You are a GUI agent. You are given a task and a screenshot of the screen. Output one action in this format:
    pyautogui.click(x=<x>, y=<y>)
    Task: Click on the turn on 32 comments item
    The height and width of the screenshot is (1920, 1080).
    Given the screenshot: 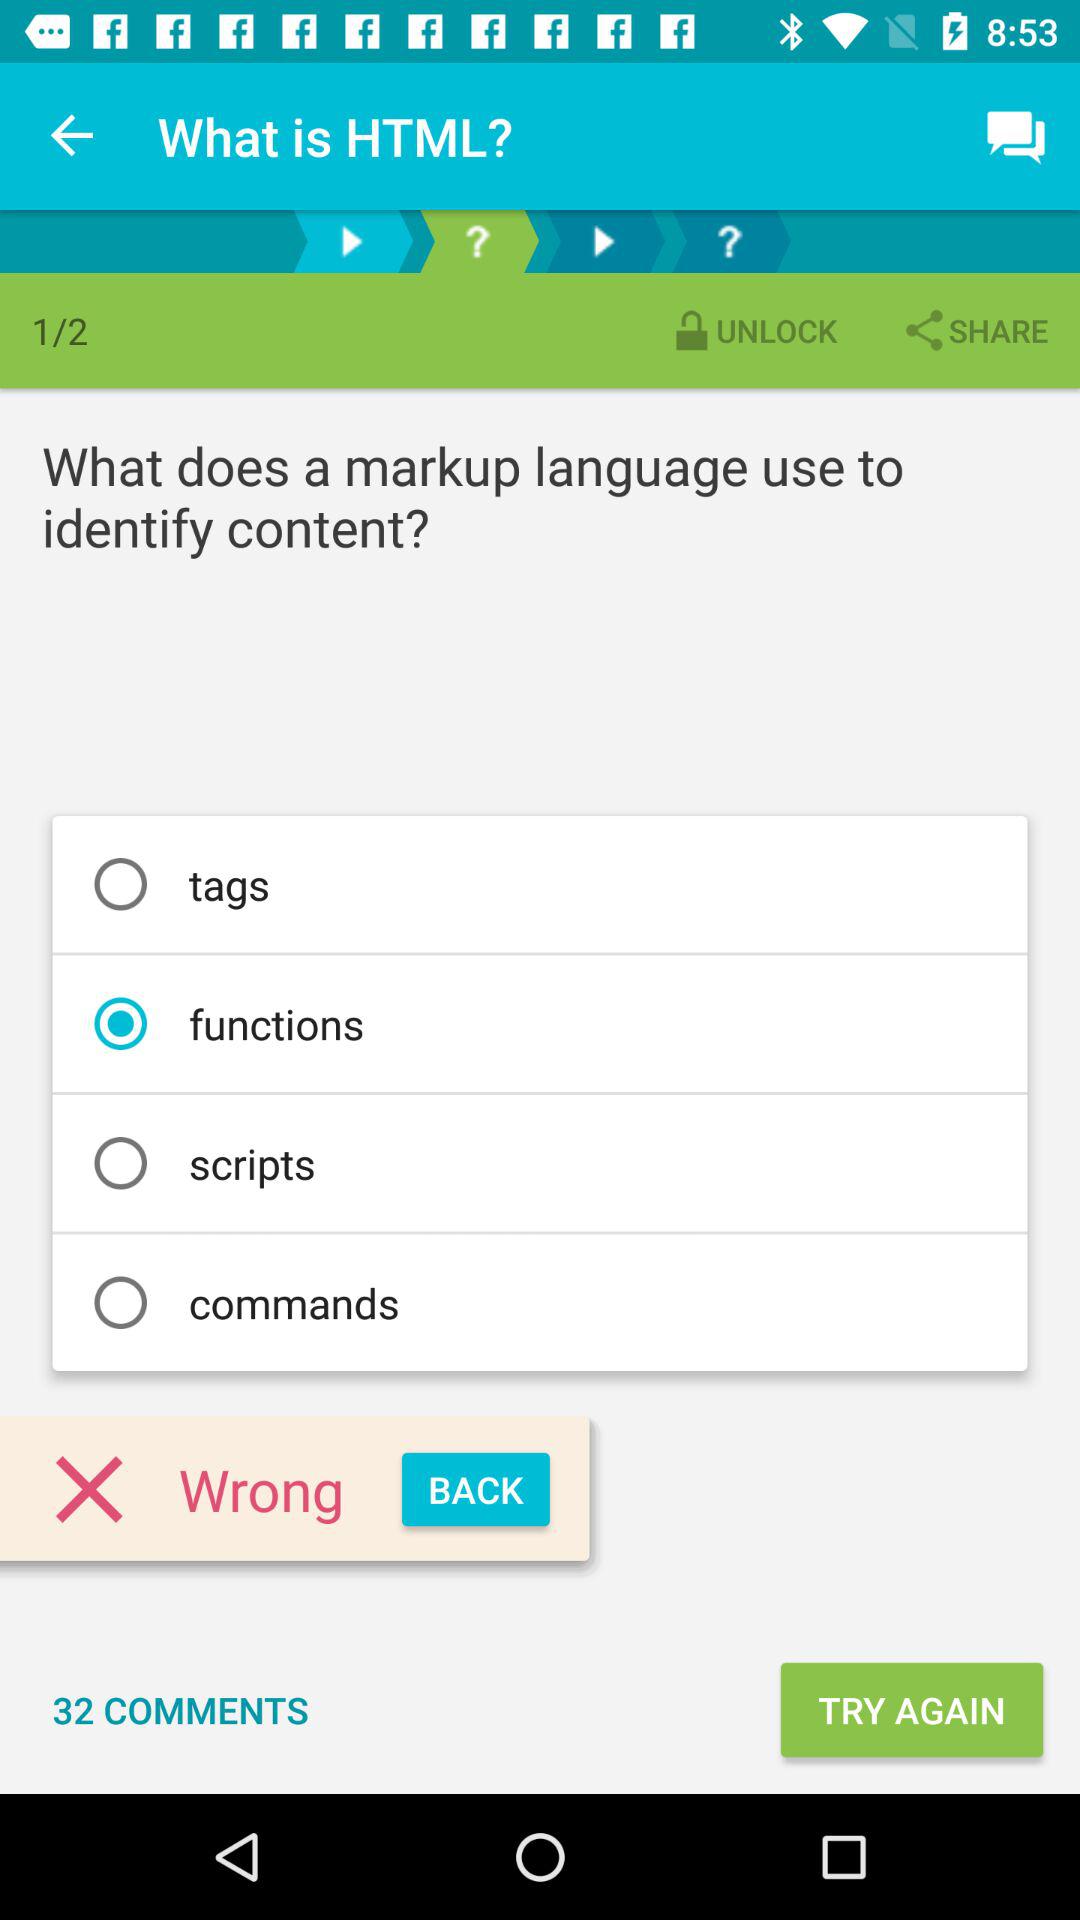 What is the action you would take?
    pyautogui.click(x=180, y=1710)
    